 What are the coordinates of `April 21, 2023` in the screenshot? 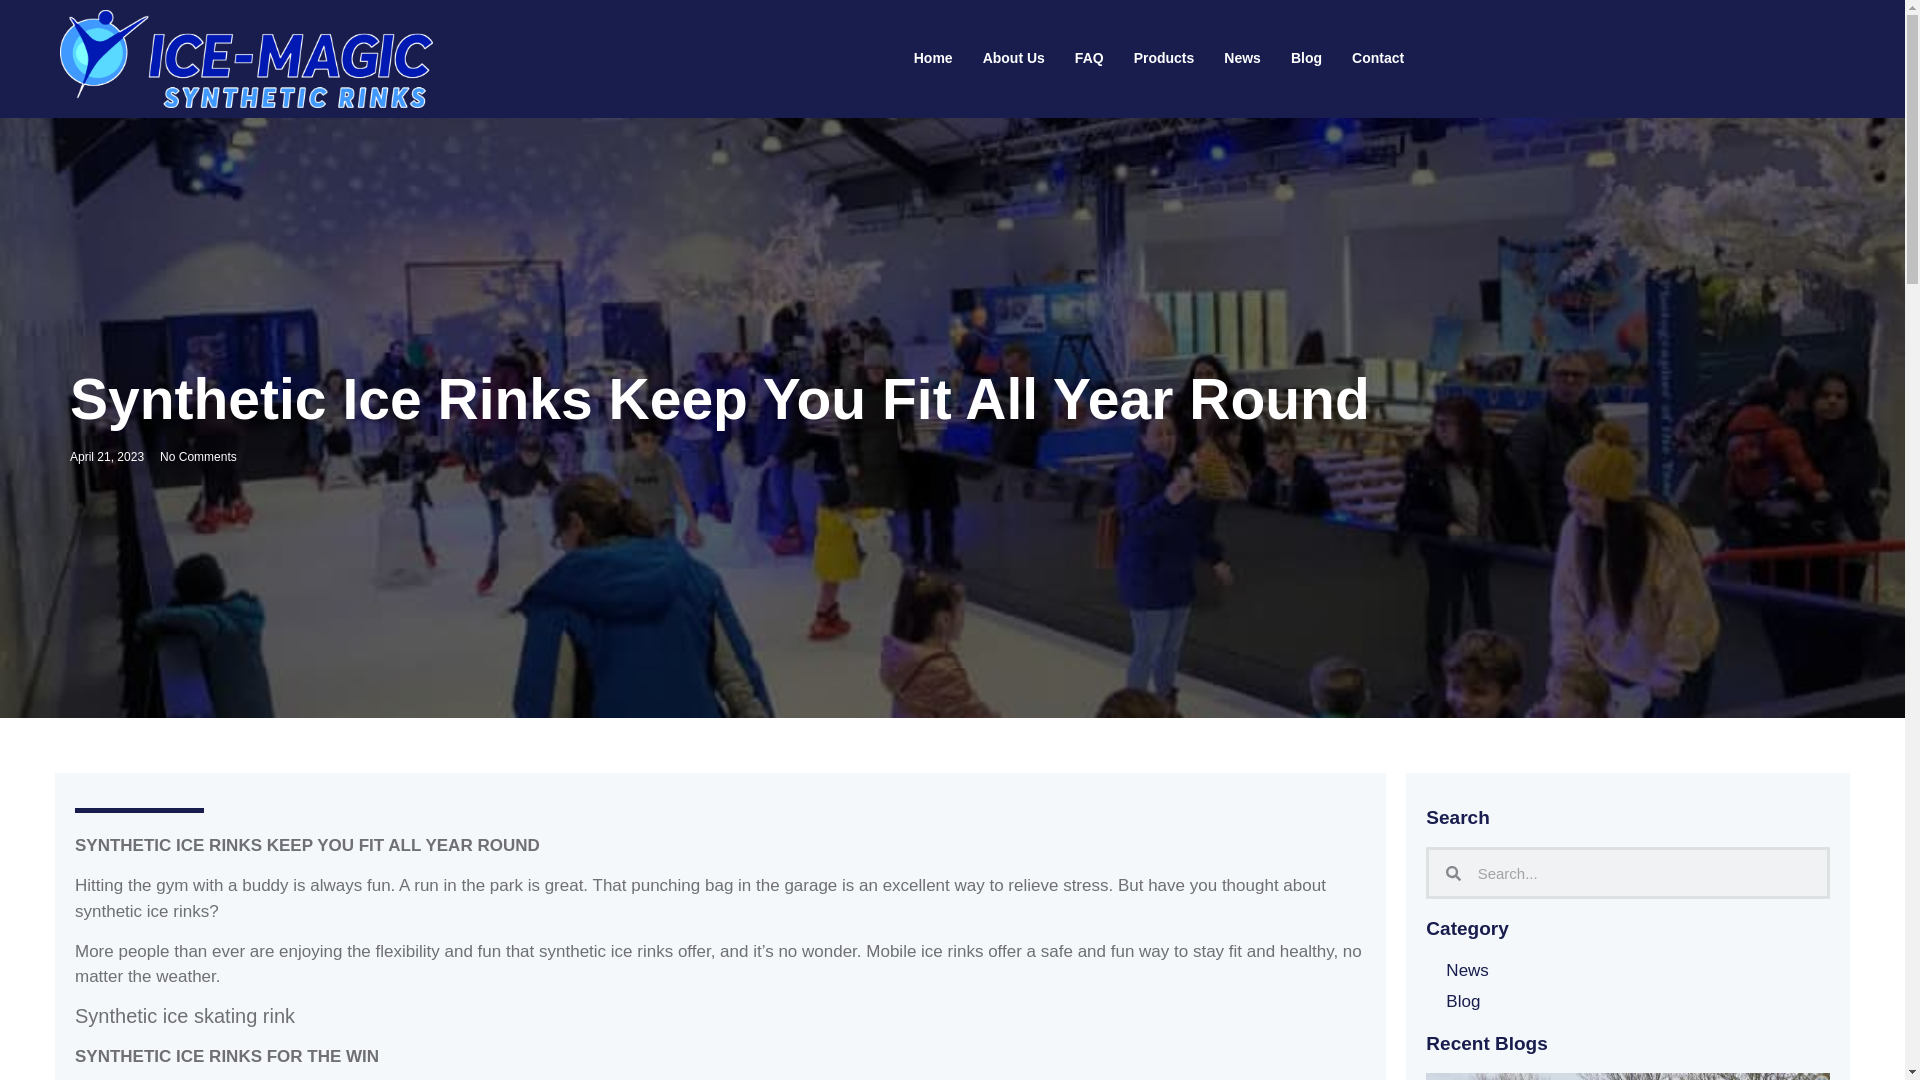 It's located at (106, 456).